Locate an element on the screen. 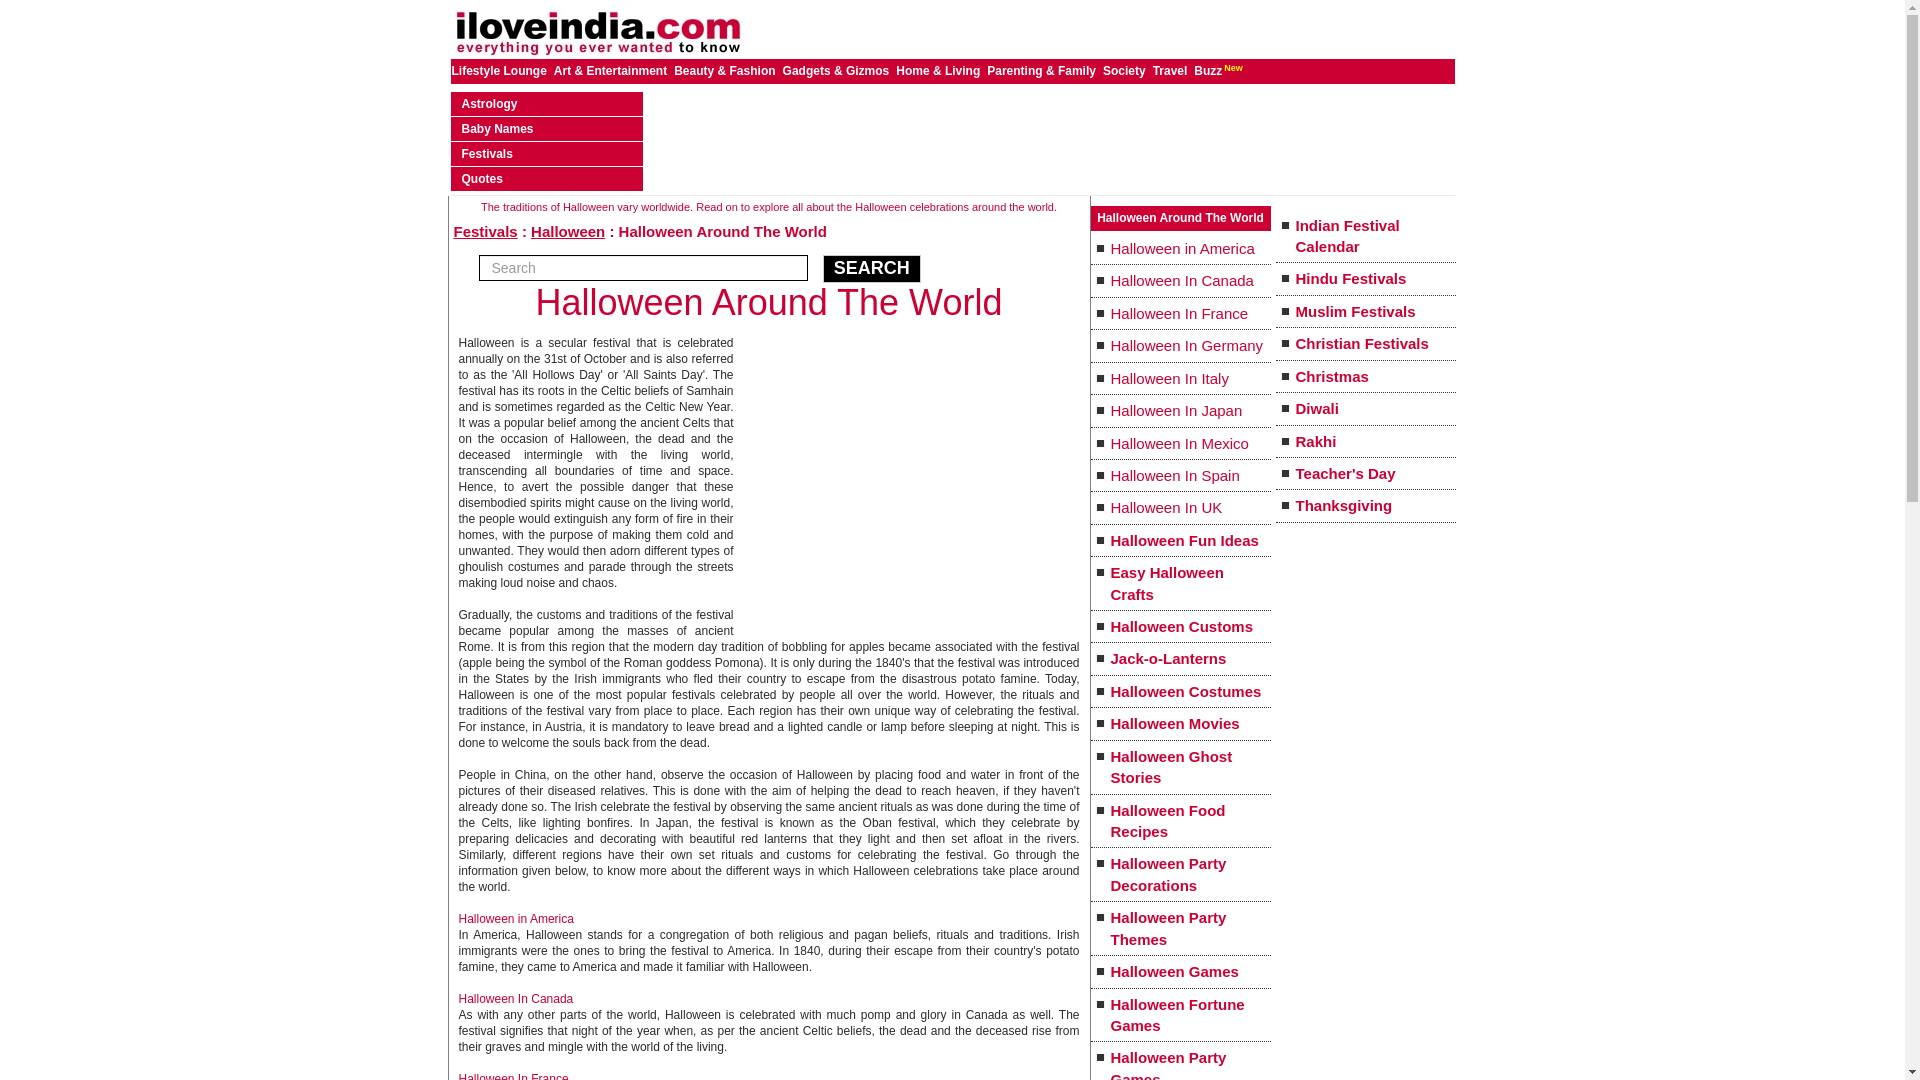 This screenshot has height=1080, width=1920. Halloween in America is located at coordinates (515, 918).